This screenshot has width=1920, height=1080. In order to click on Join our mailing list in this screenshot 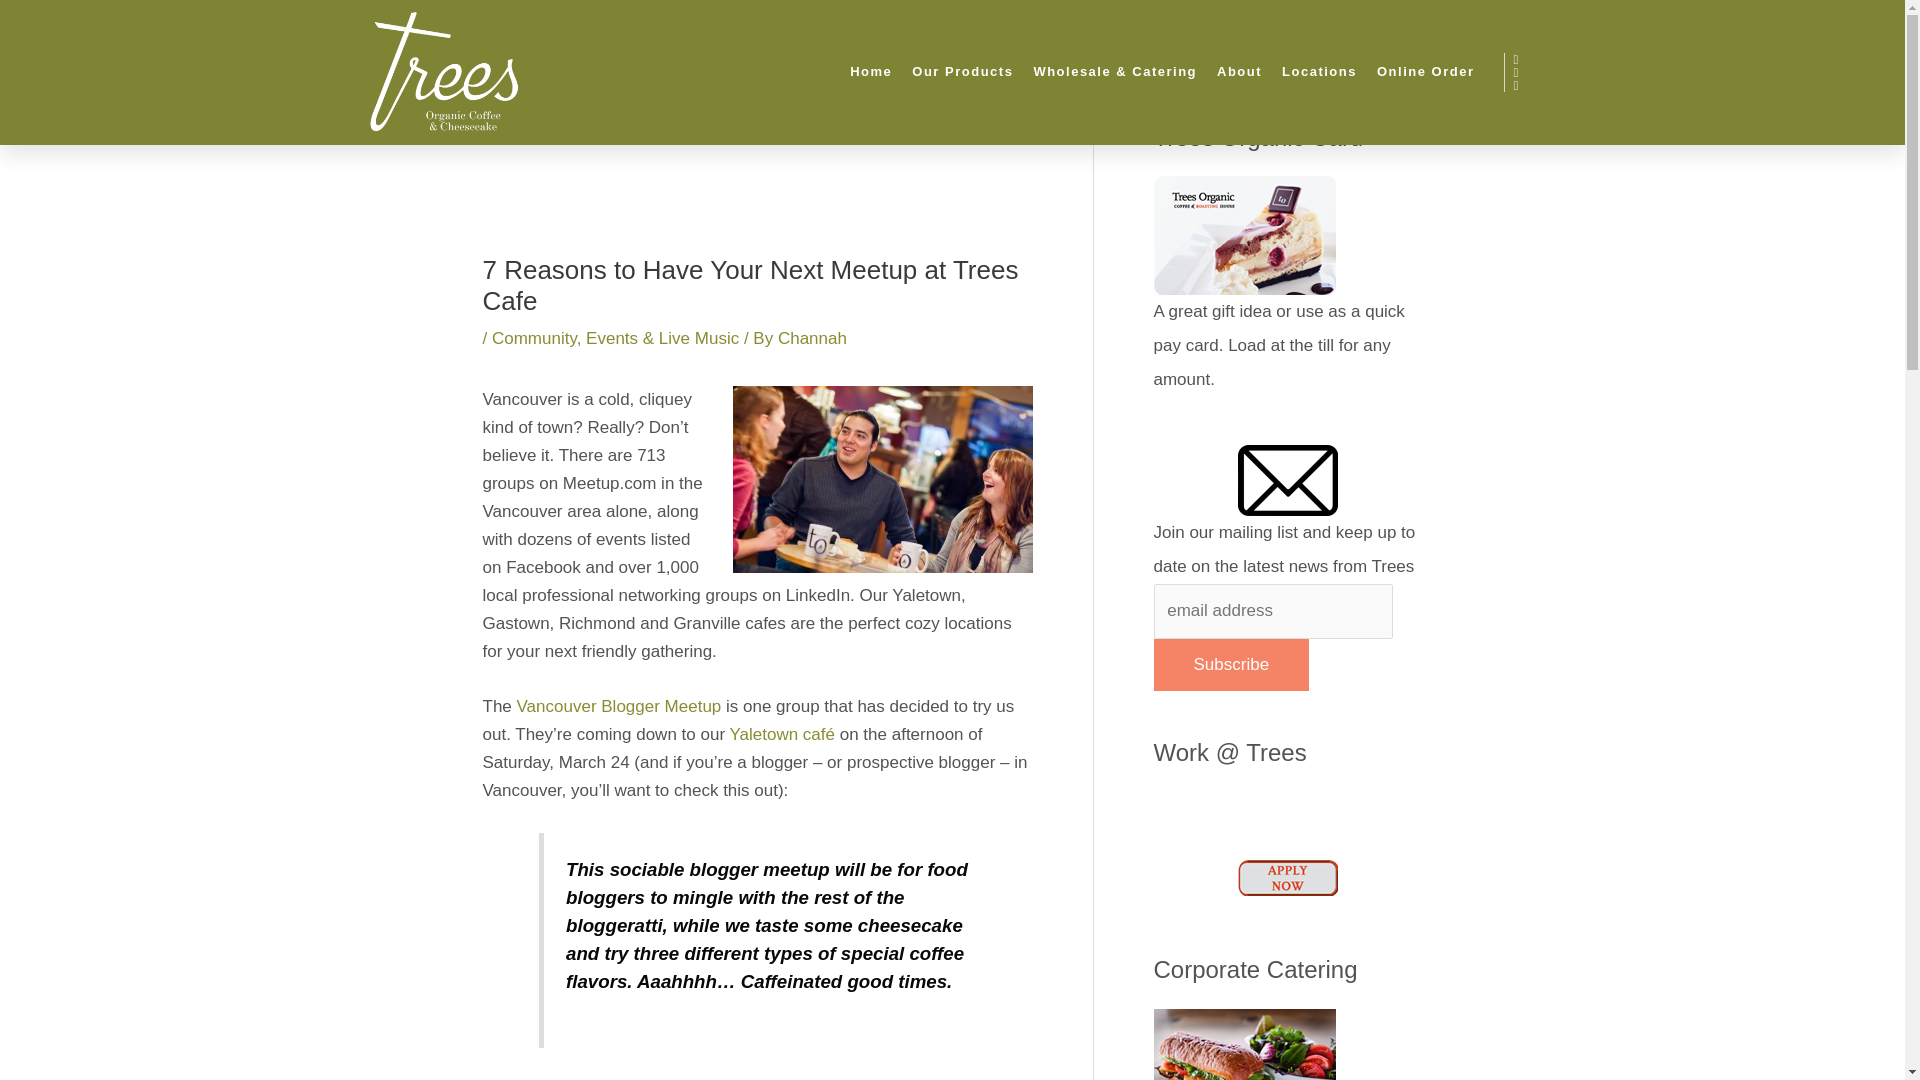, I will do `click(1288, 479)`.